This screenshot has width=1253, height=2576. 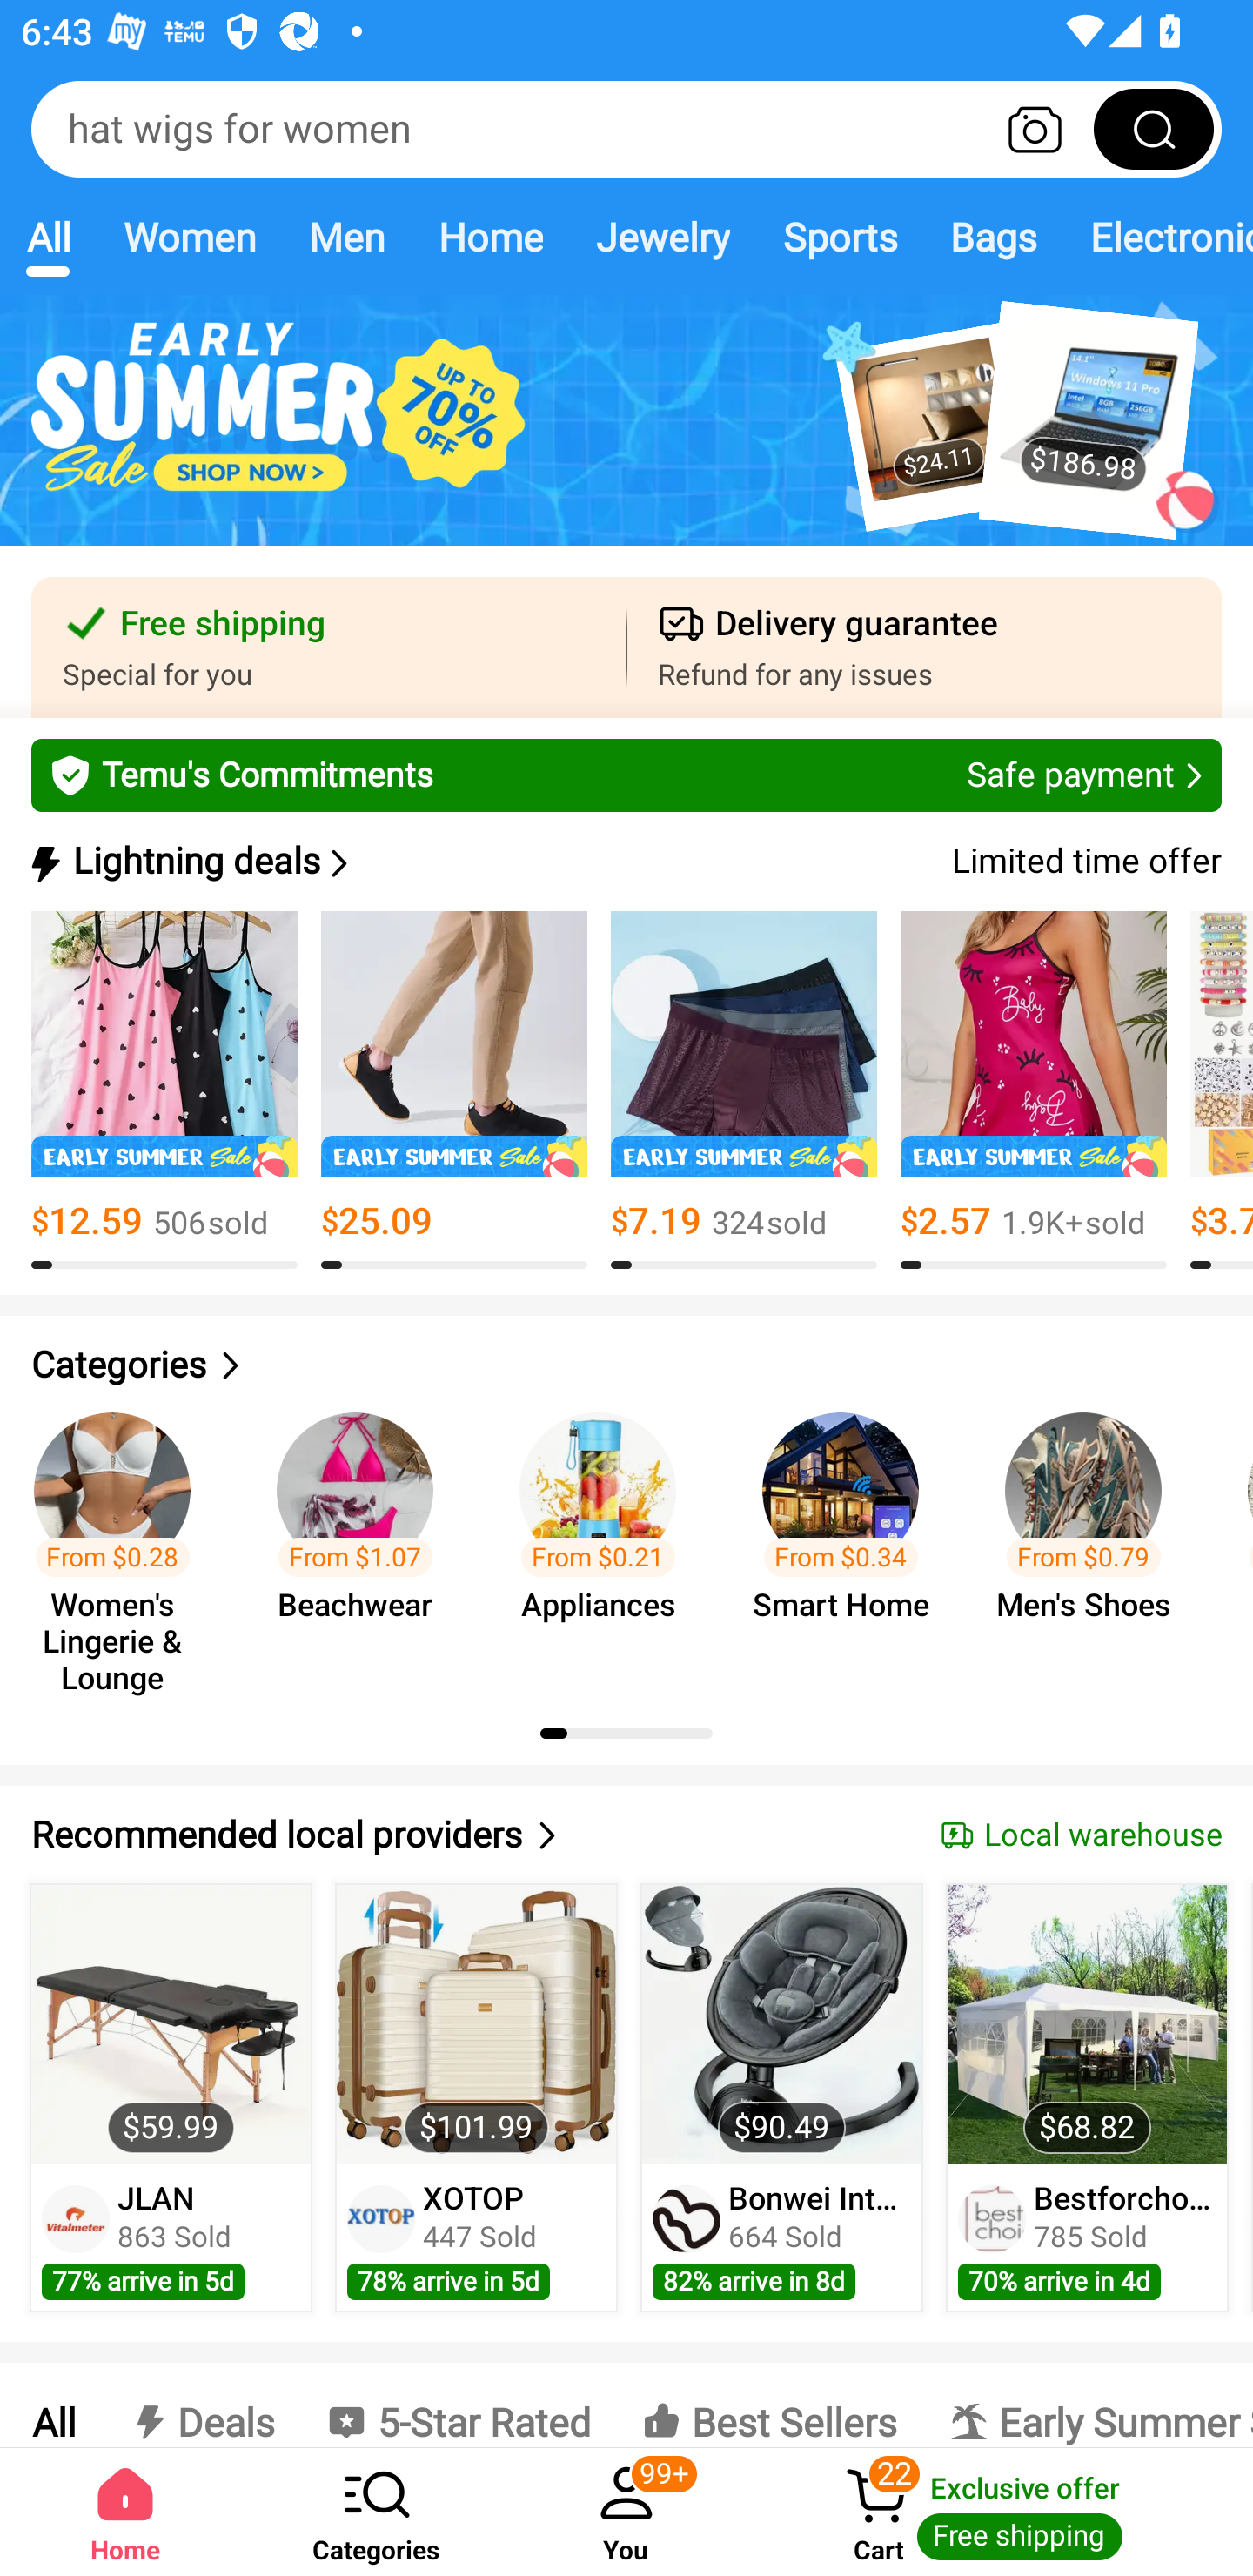 What do you see at coordinates (171, 2097) in the screenshot?
I see `$59.99 JLAN 863 Sold 77% arrive in 5d` at bounding box center [171, 2097].